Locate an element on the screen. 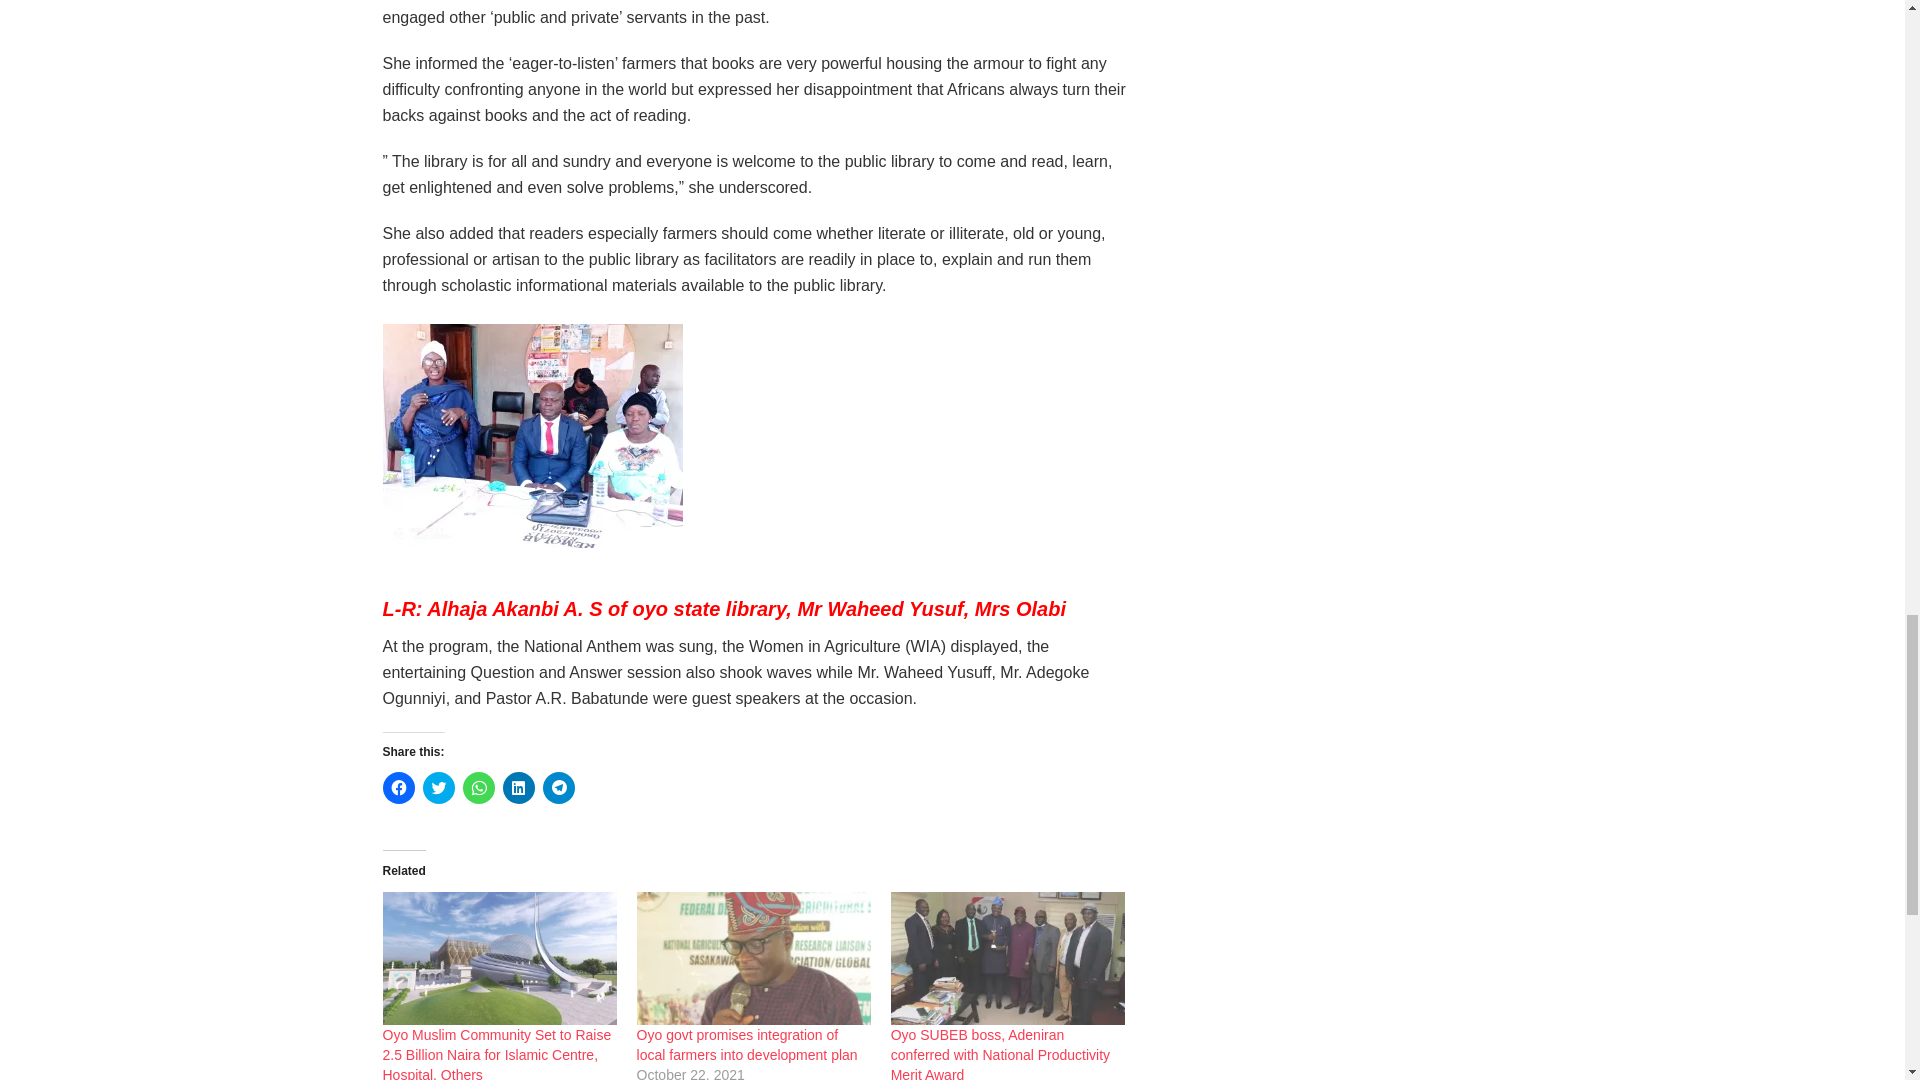 The image size is (1920, 1080). Click to share on WhatsApp is located at coordinates (478, 788).